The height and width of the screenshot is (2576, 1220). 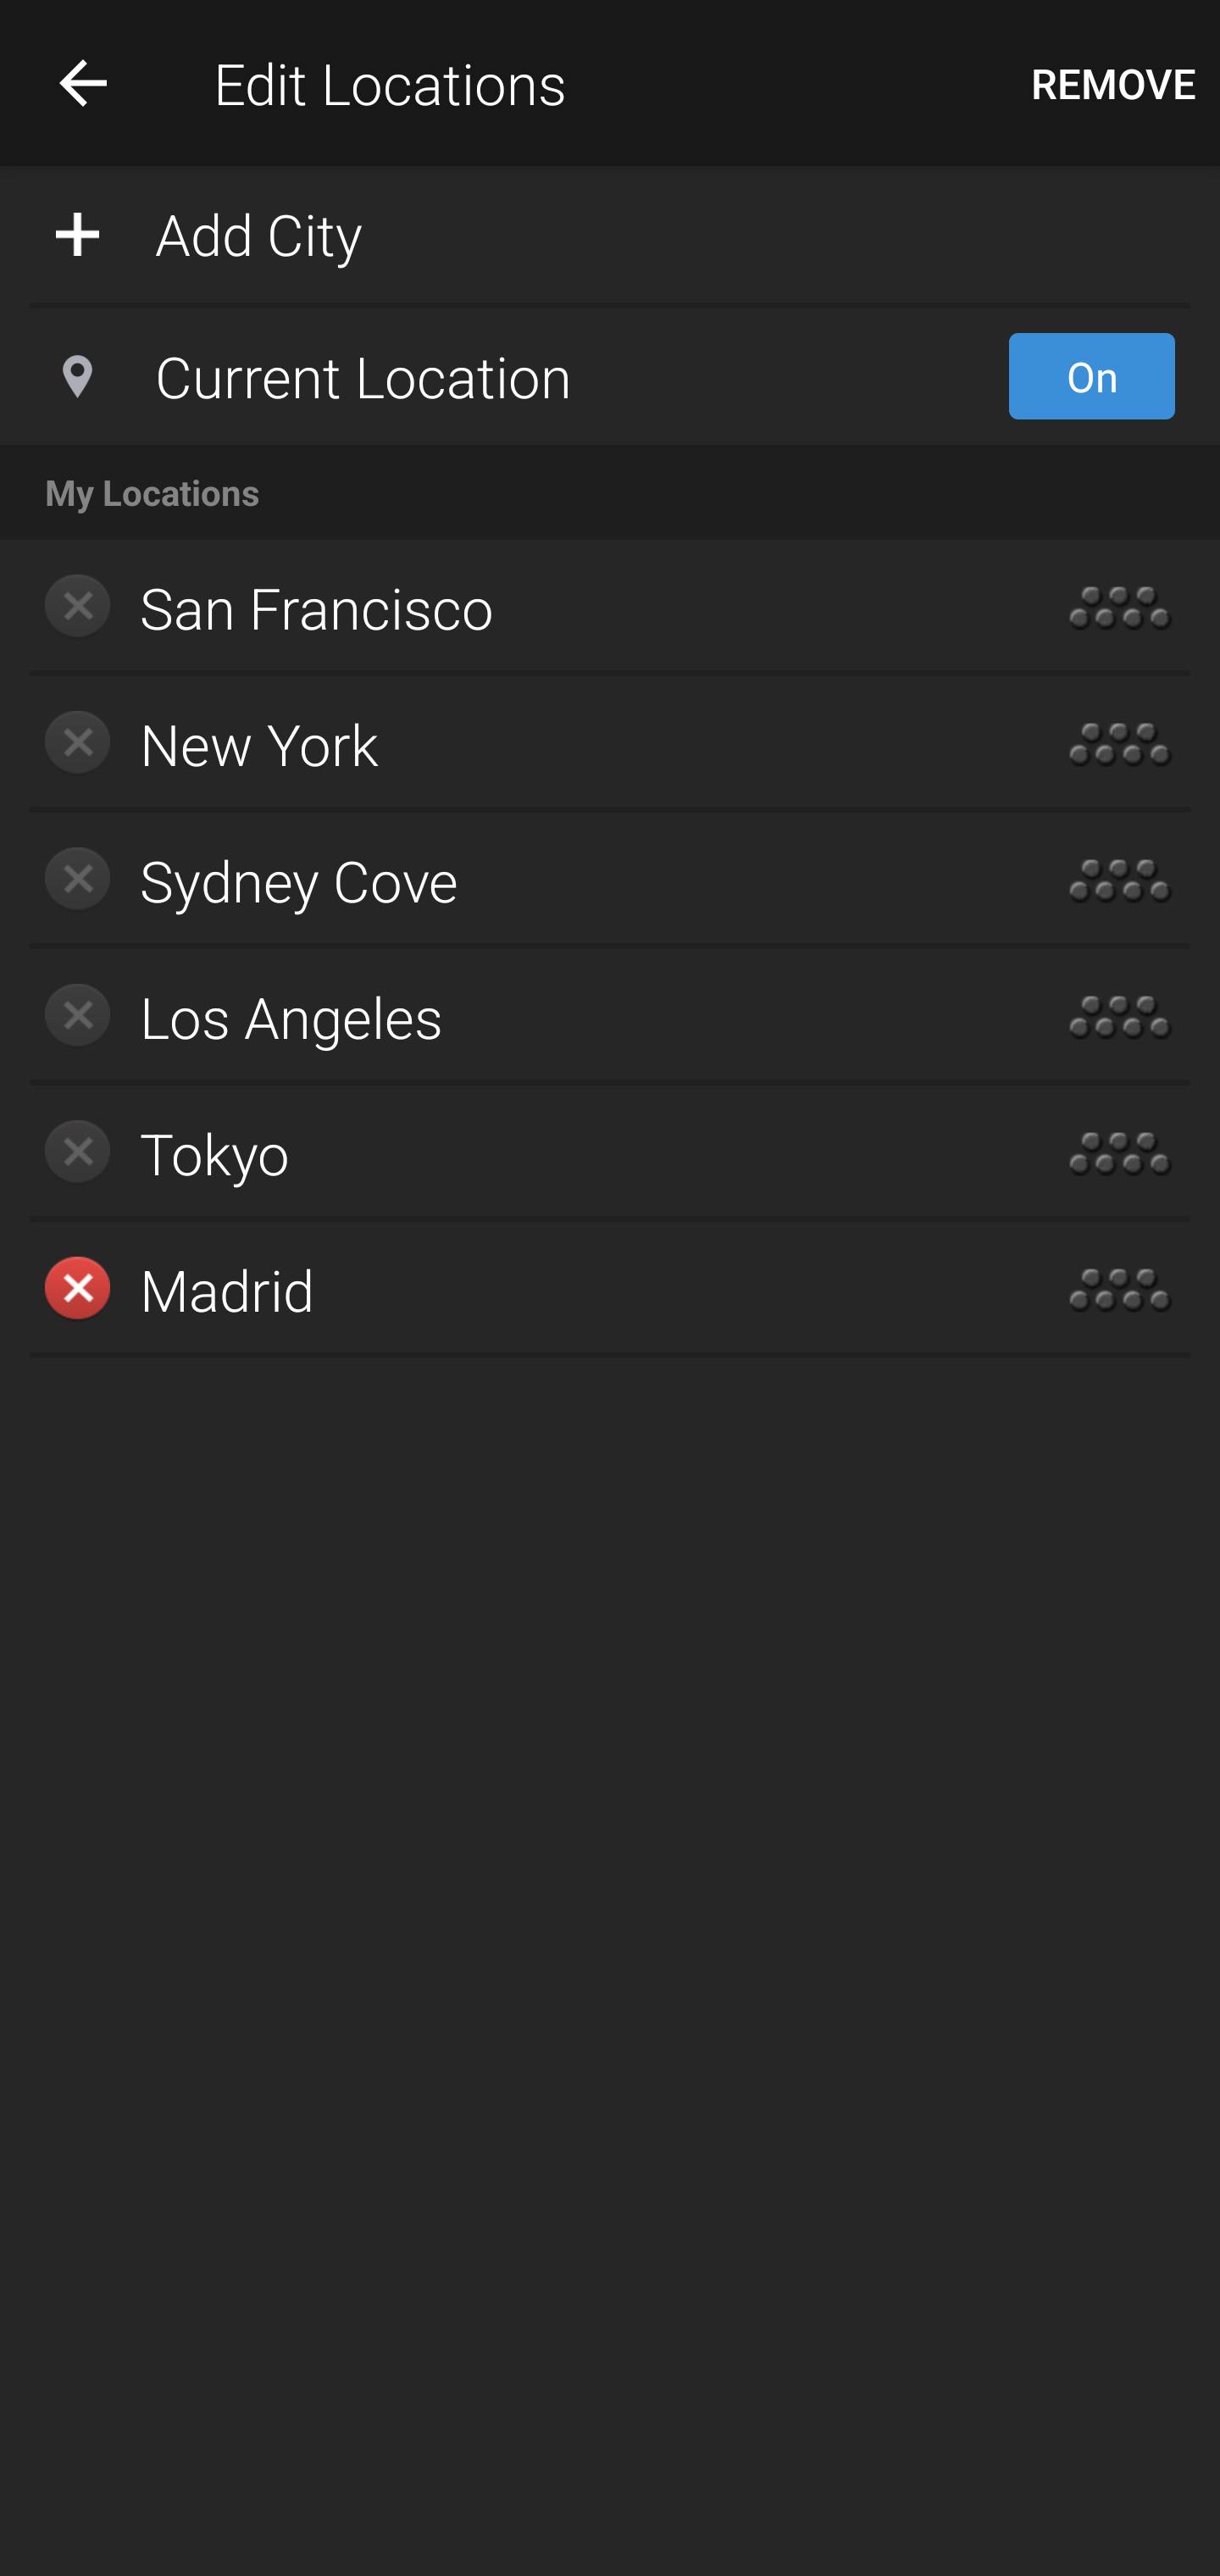 I want to click on Delete: Tokyo Tokyo, so click(x=512, y=1152).